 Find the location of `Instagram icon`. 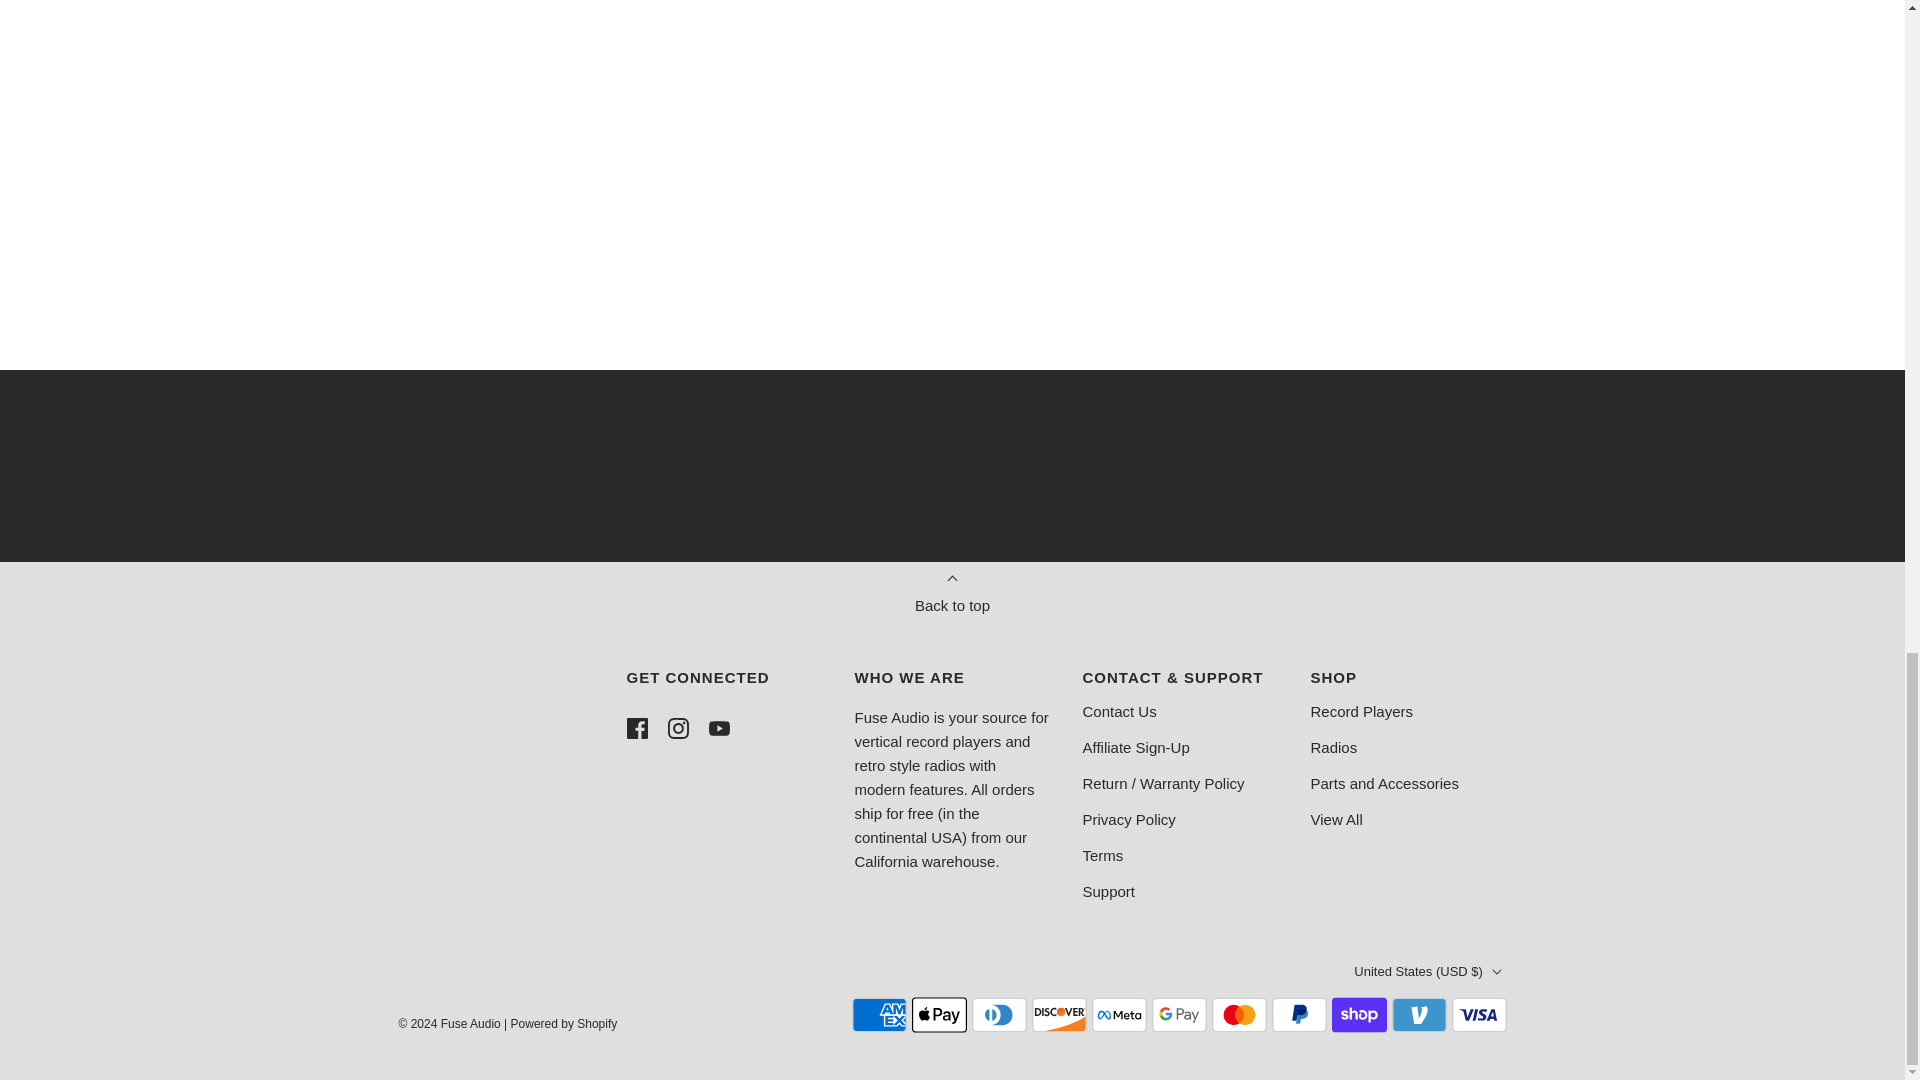

Instagram icon is located at coordinates (678, 728).